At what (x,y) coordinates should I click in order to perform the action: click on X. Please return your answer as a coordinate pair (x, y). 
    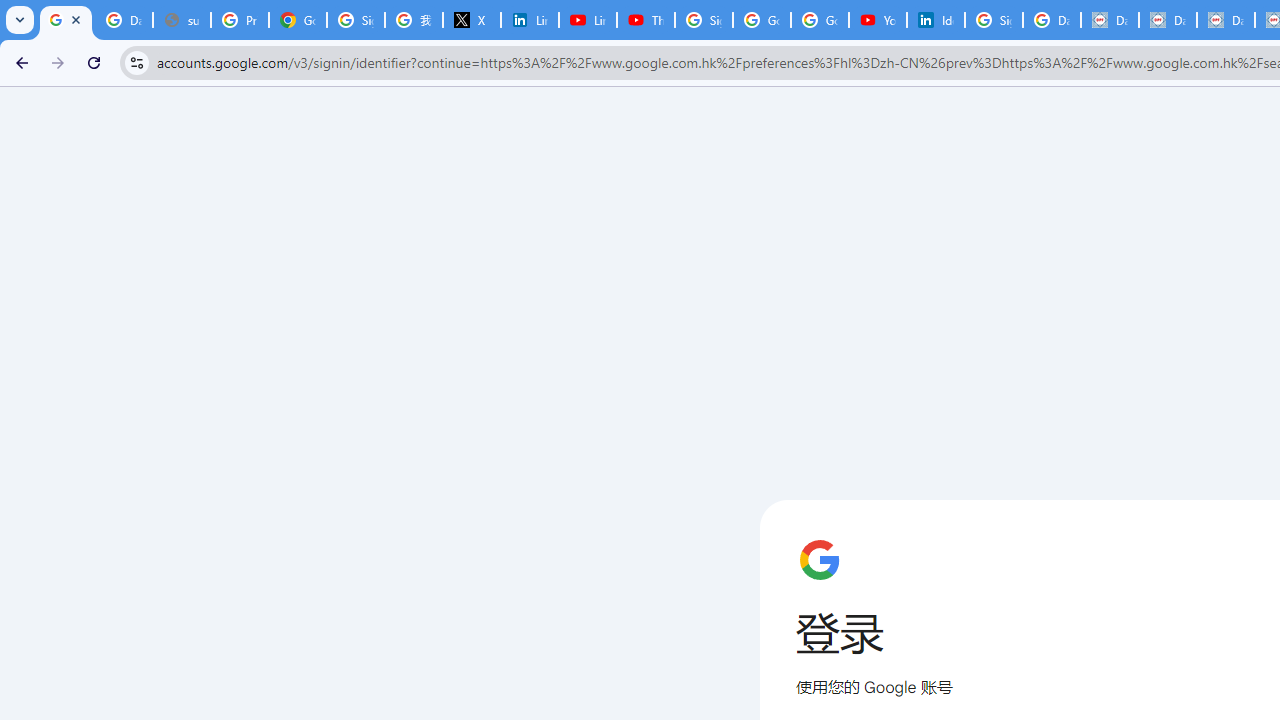
    Looking at the image, I should click on (471, 20).